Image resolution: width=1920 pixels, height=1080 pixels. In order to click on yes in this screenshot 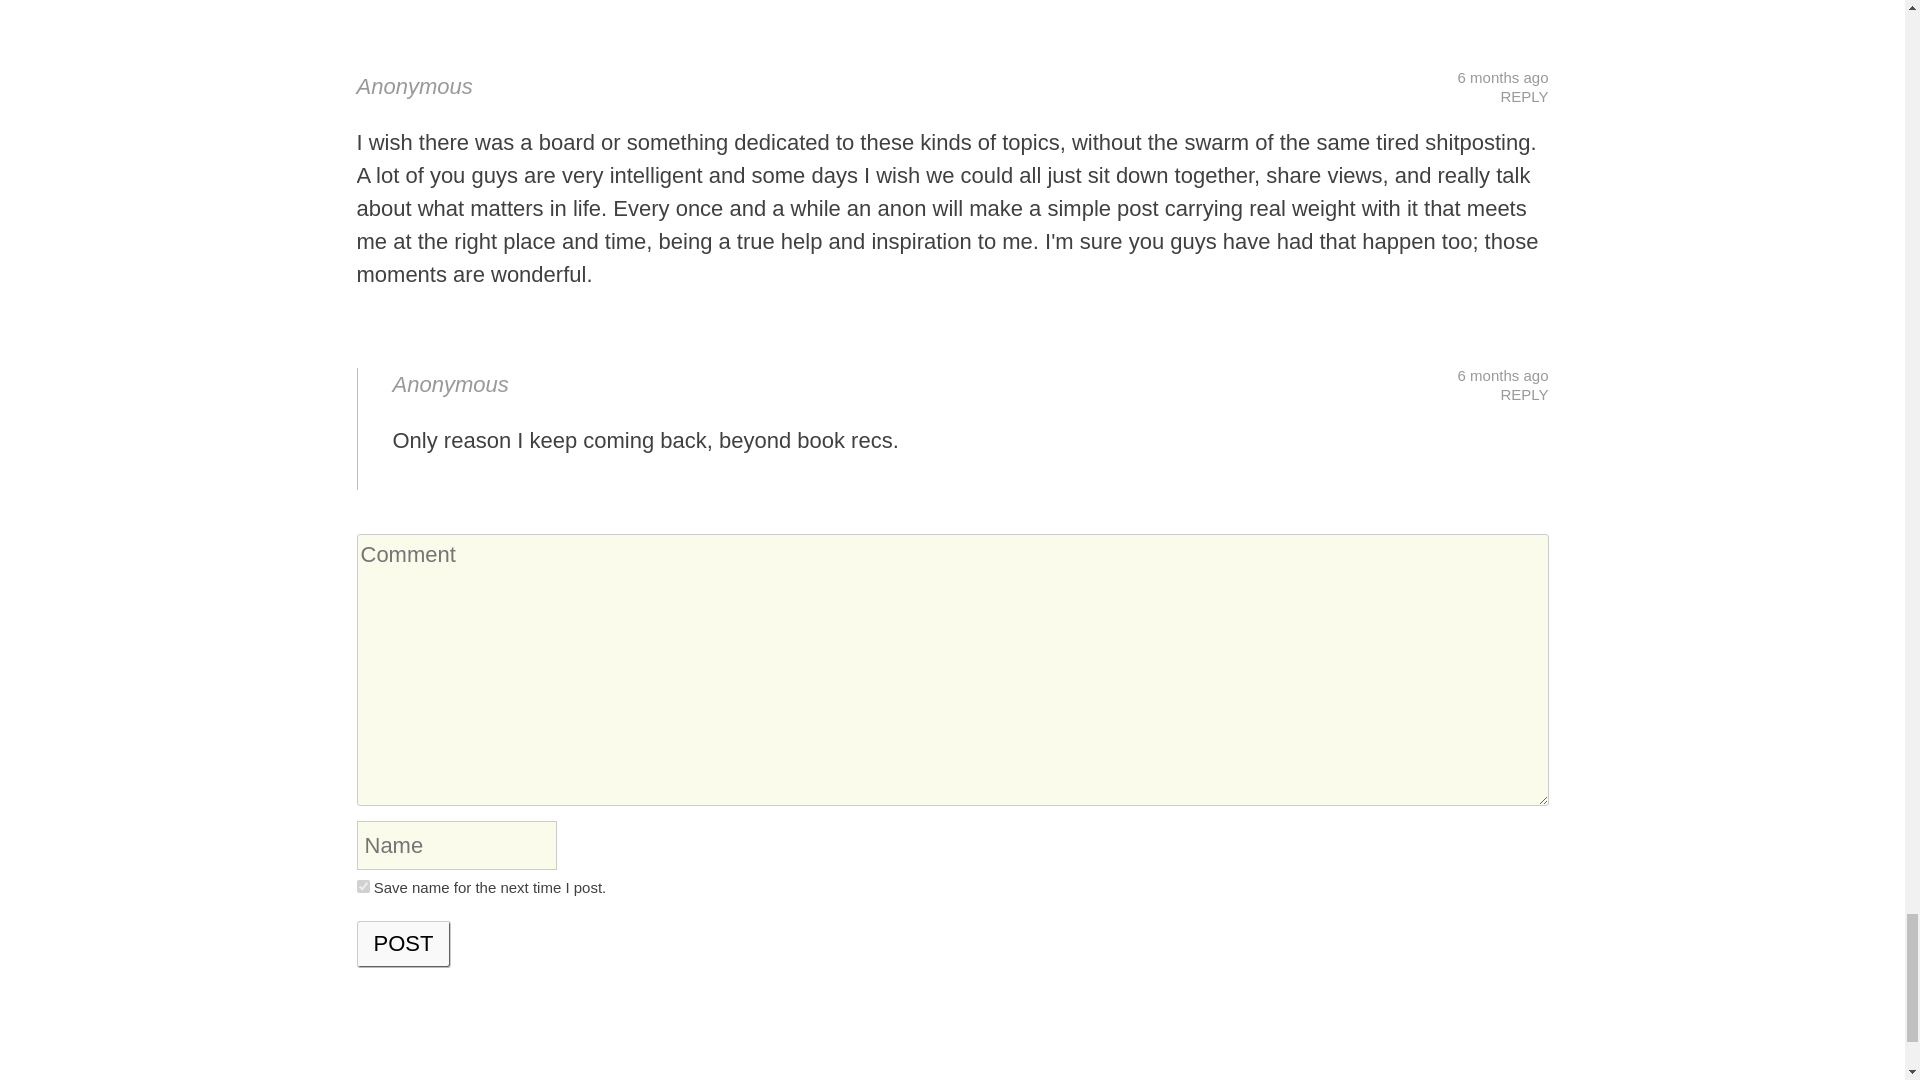, I will do `click(362, 886)`.